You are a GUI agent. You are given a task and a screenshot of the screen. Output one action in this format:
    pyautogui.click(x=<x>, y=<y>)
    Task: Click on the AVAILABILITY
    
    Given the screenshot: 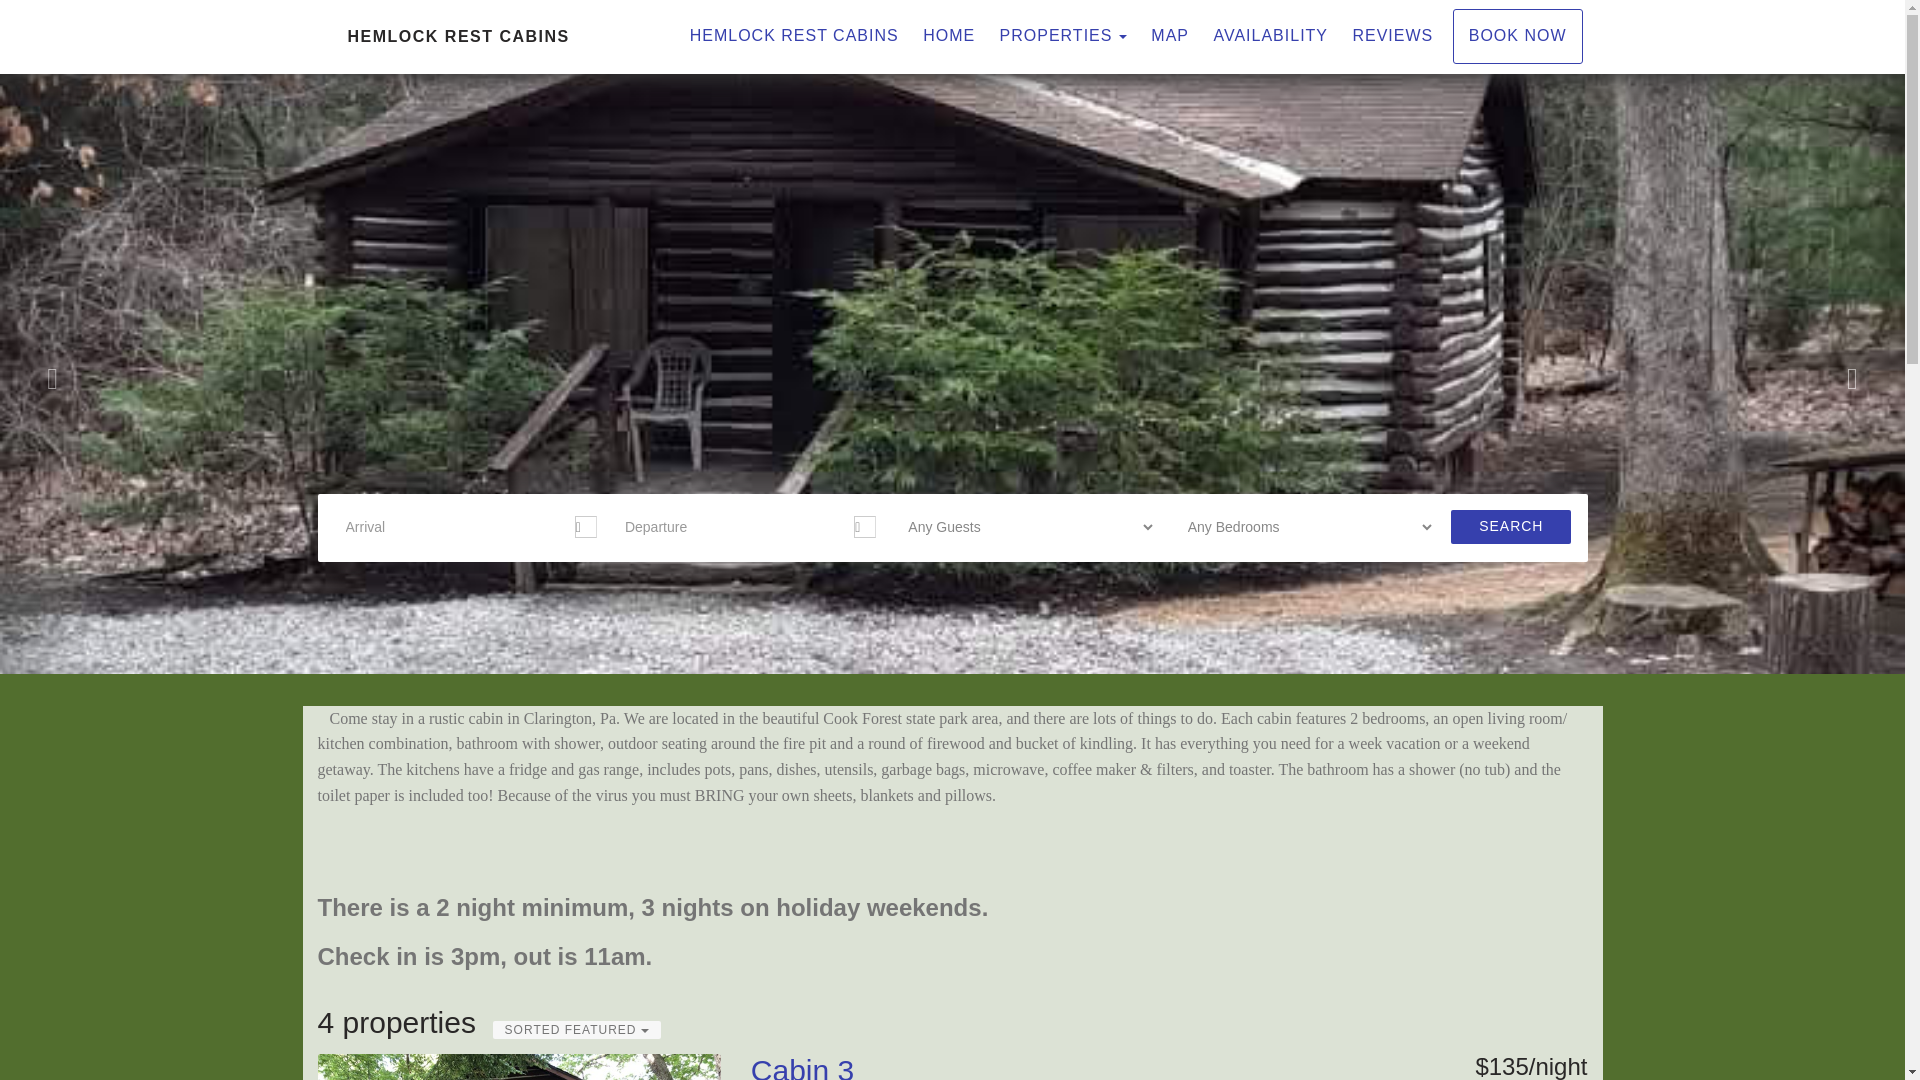 What is the action you would take?
    pyautogui.click(x=1270, y=36)
    